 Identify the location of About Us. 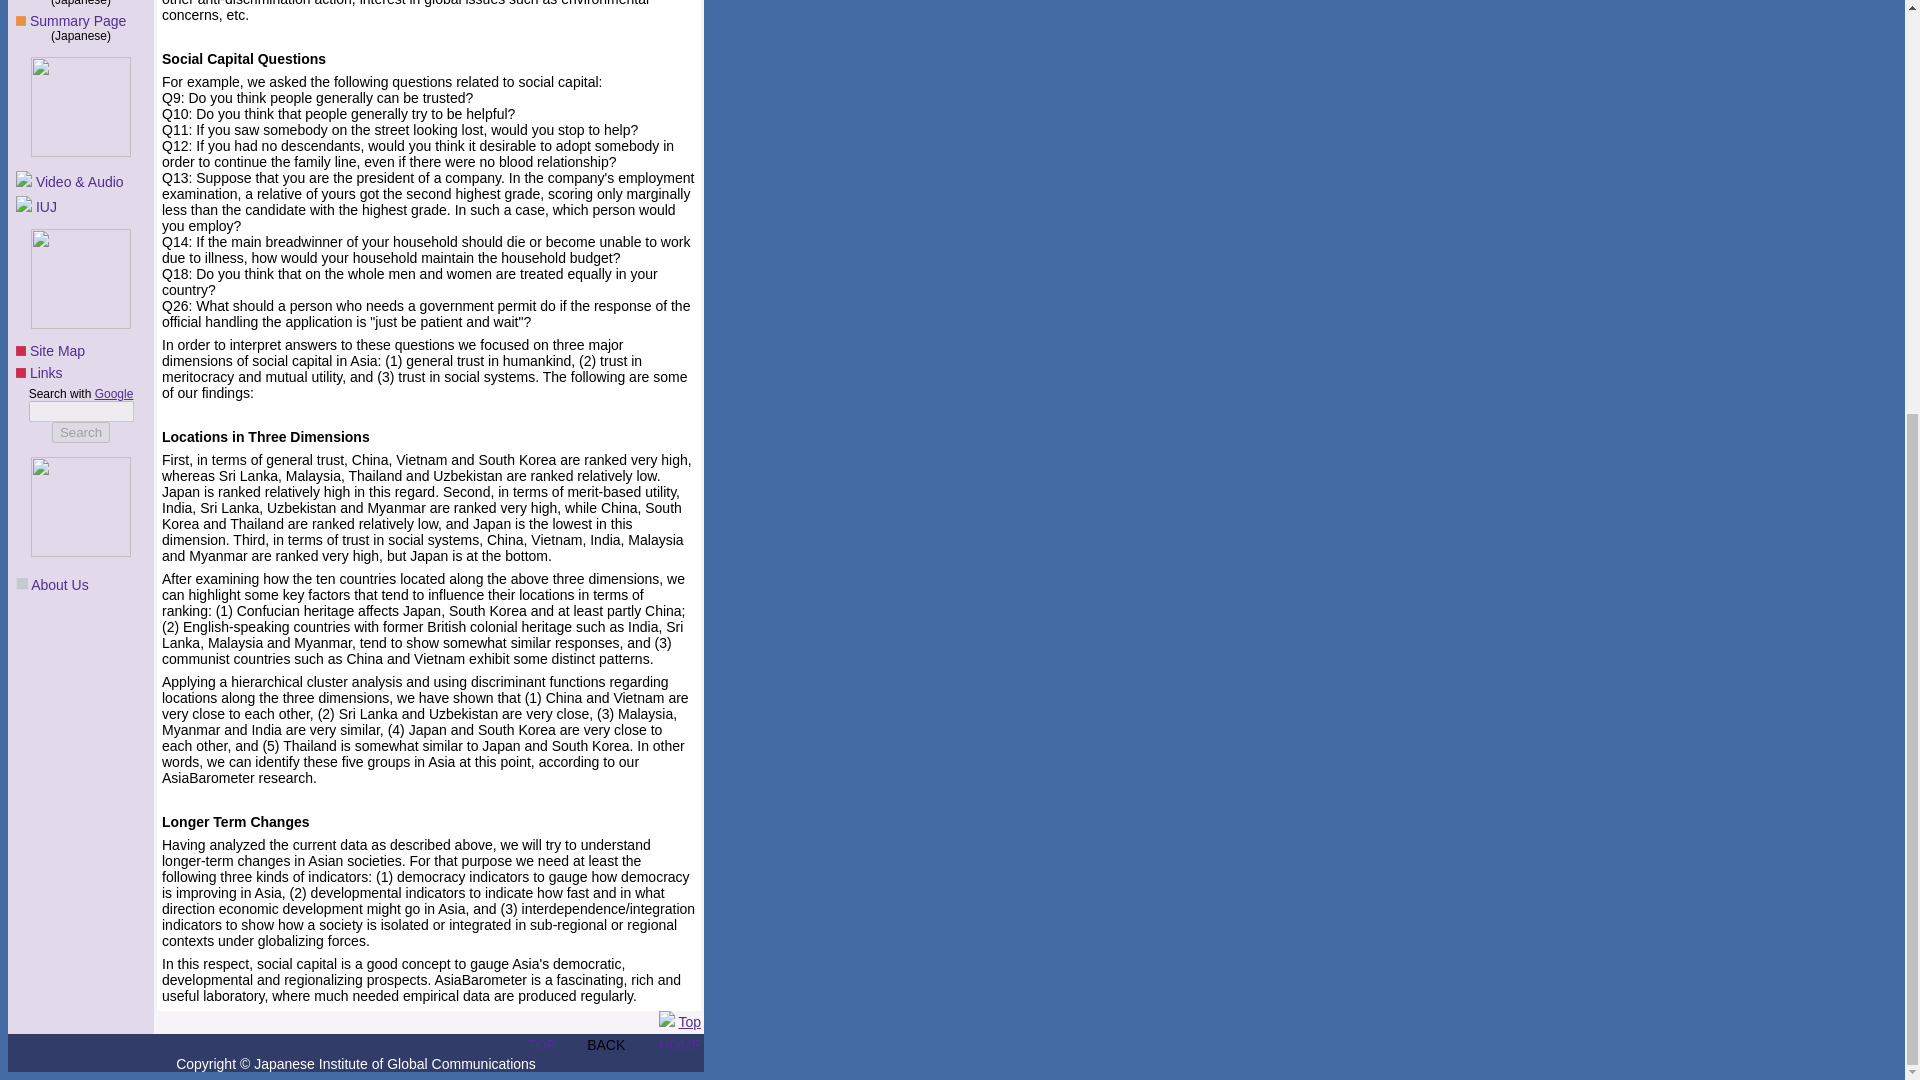
(59, 584).